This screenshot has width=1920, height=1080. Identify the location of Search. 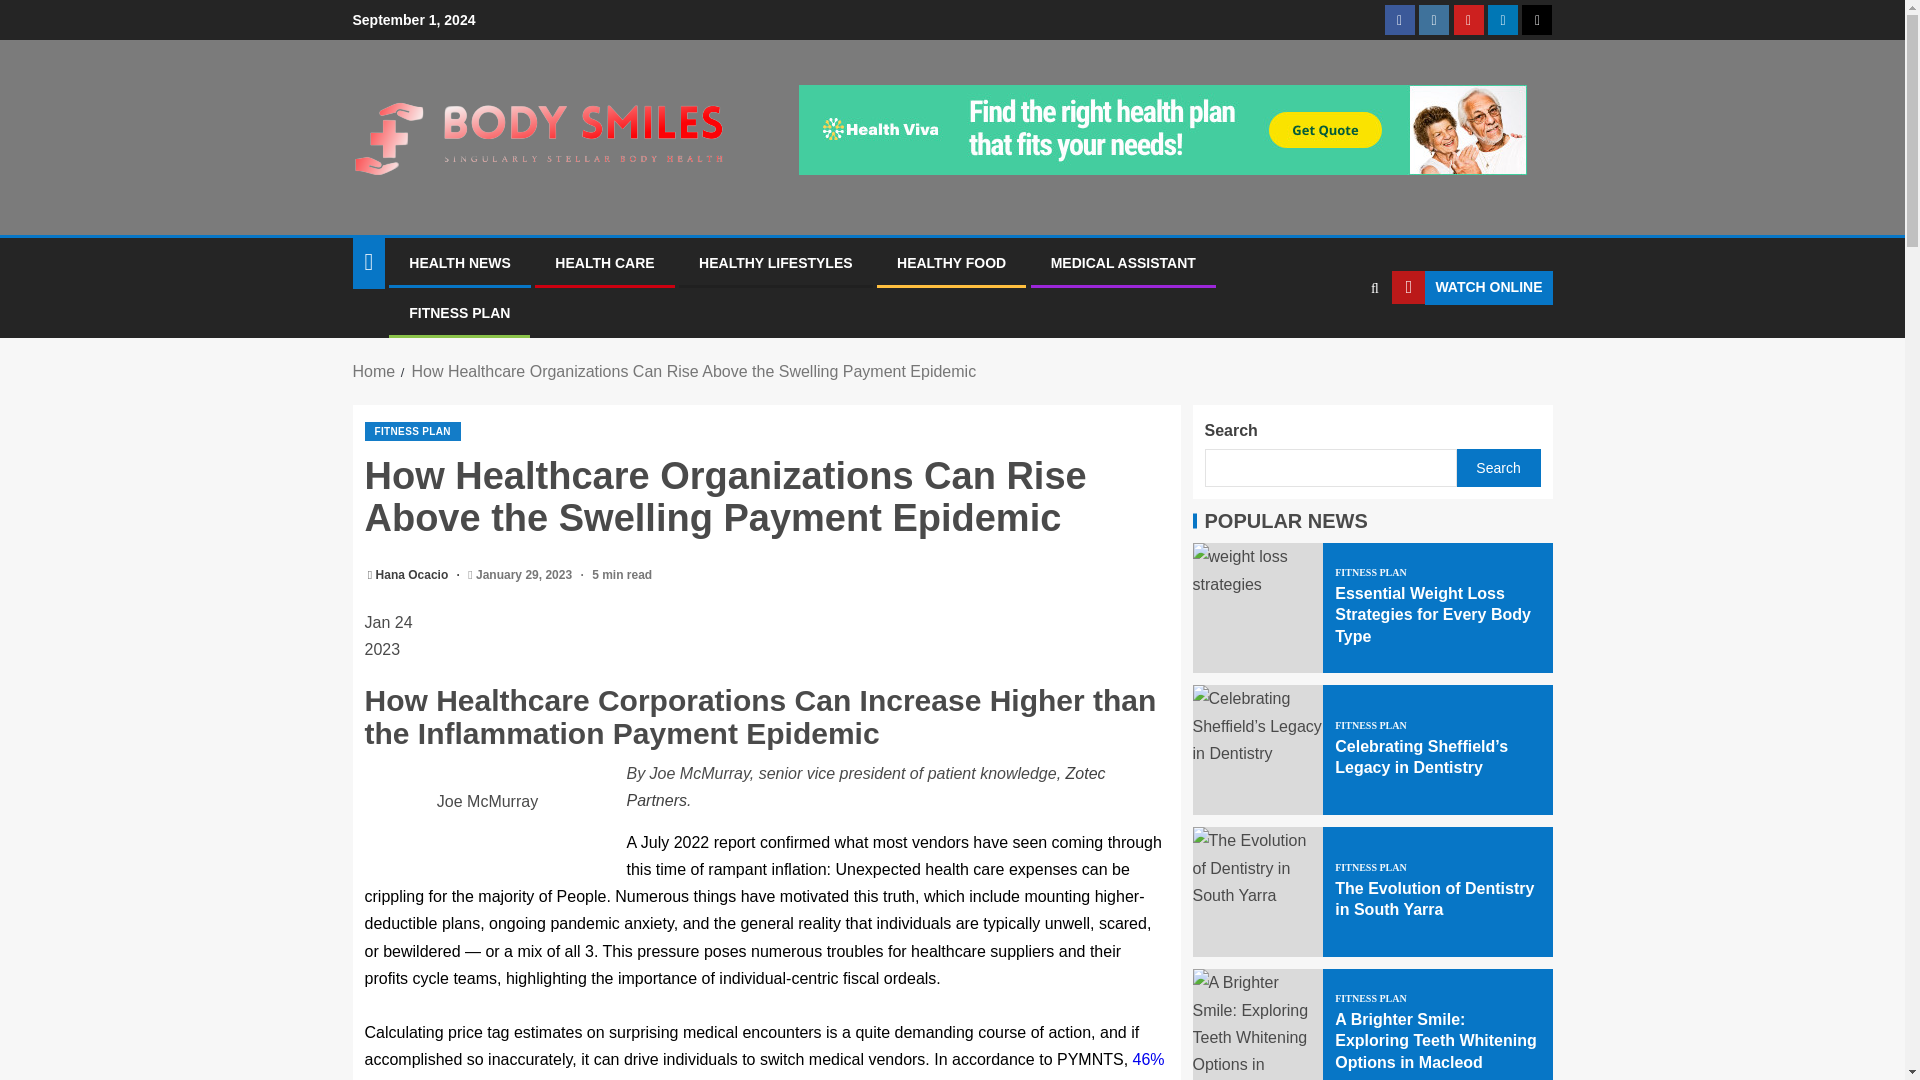
(1336, 349).